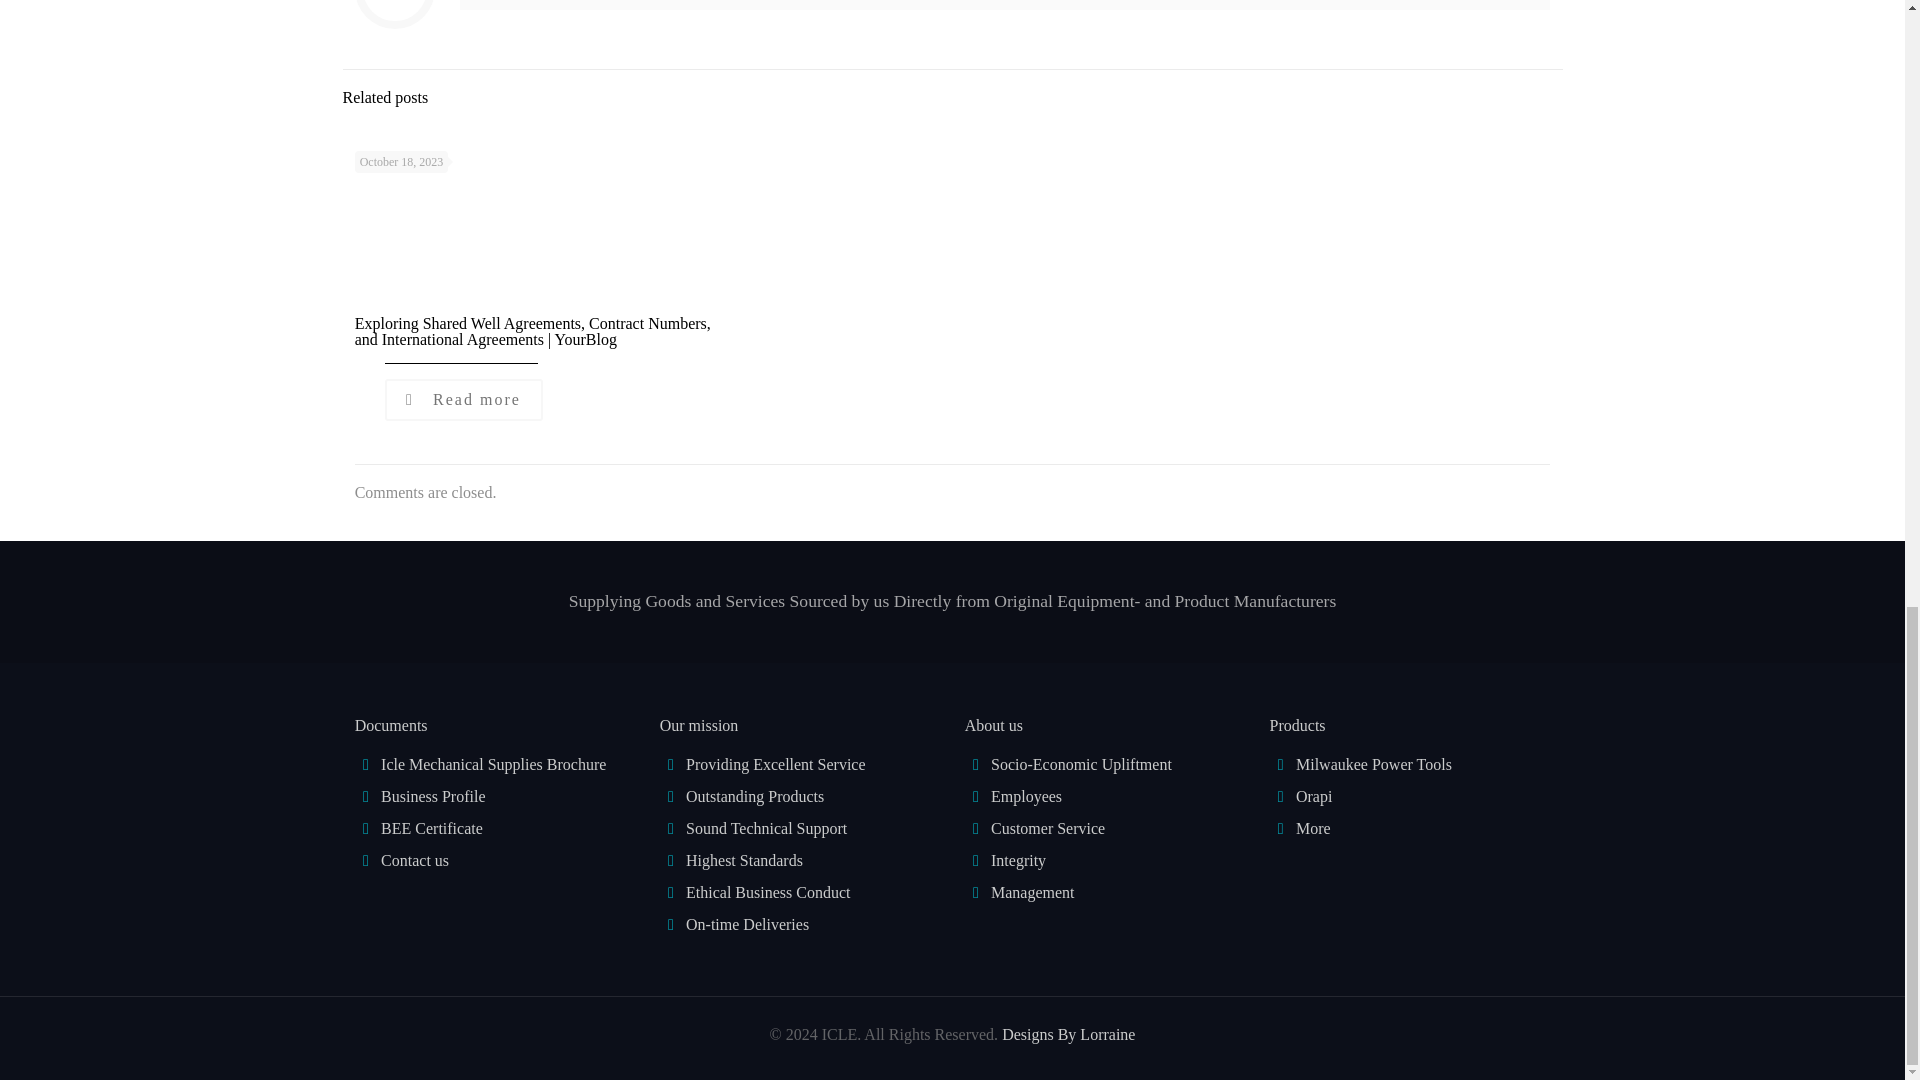 The width and height of the screenshot is (1920, 1080). I want to click on Read more, so click(464, 400).